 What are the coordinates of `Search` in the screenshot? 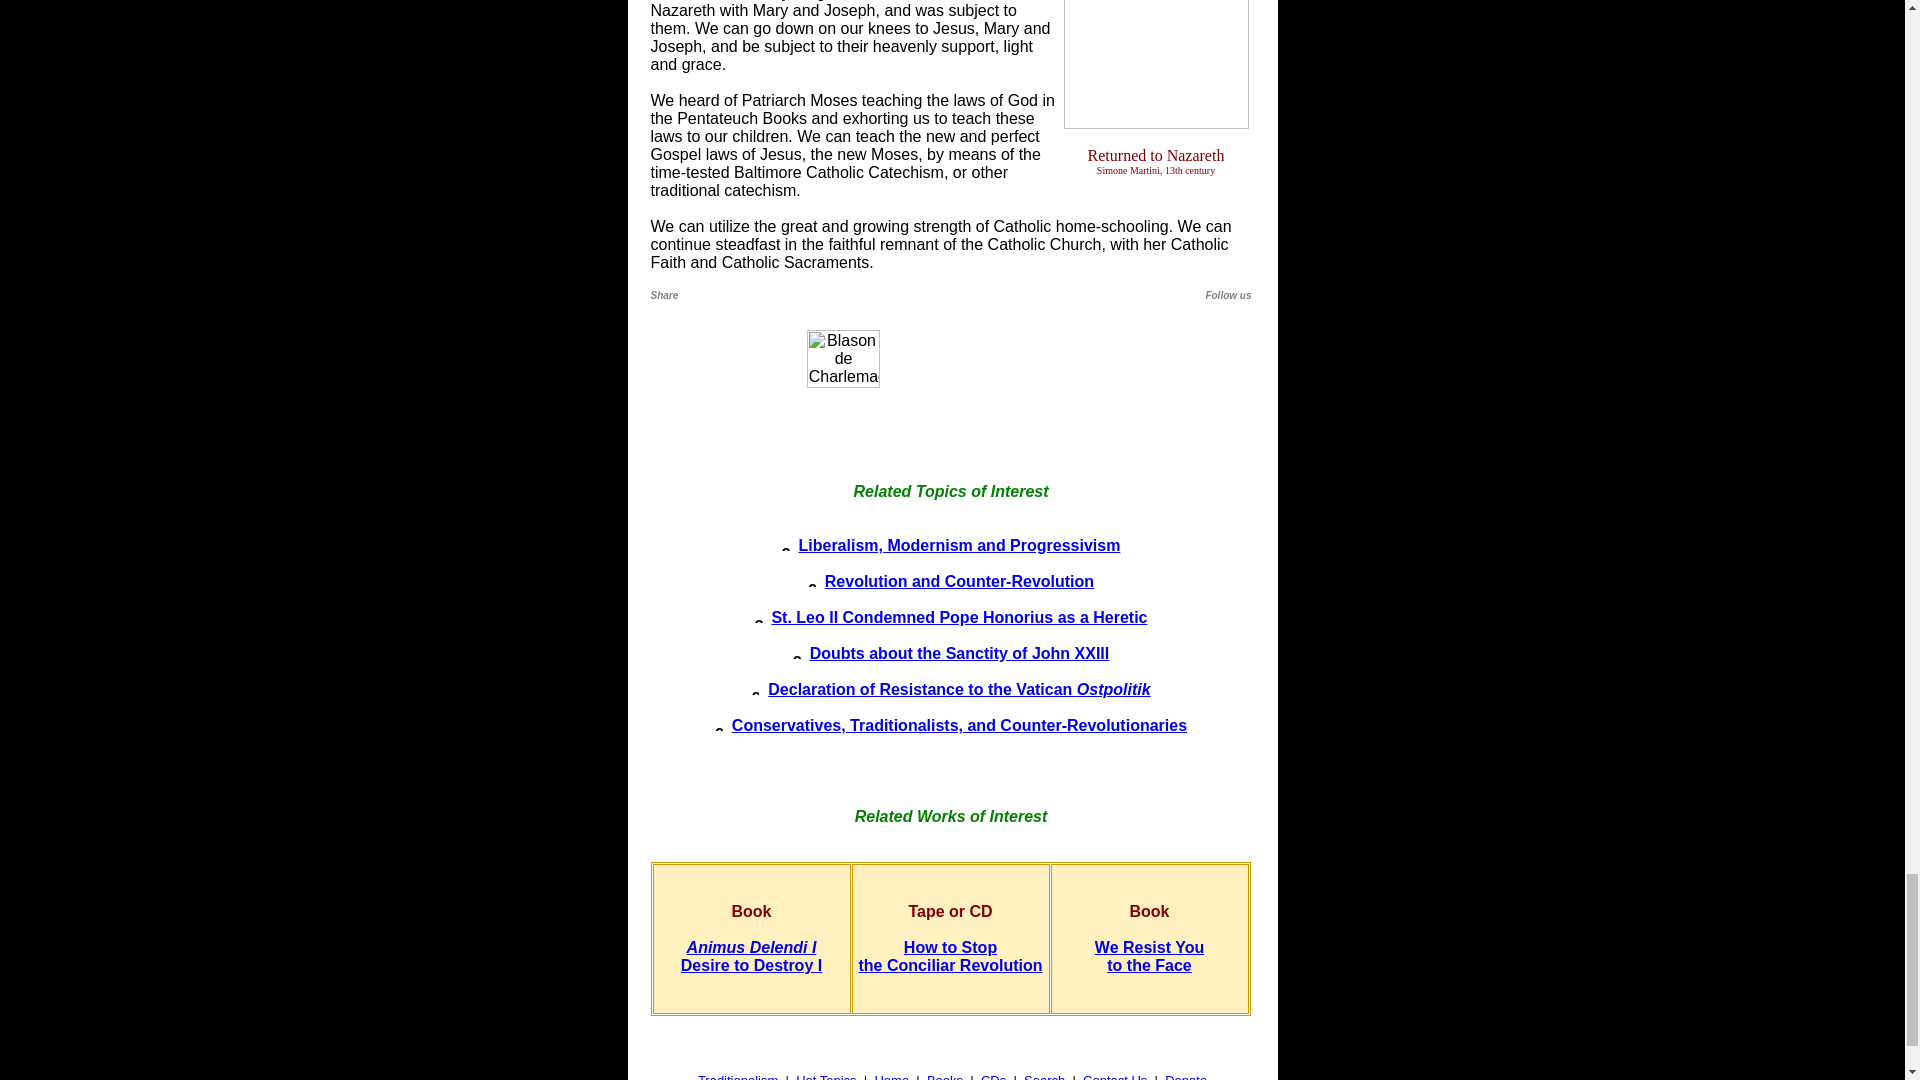 It's located at (950, 956).